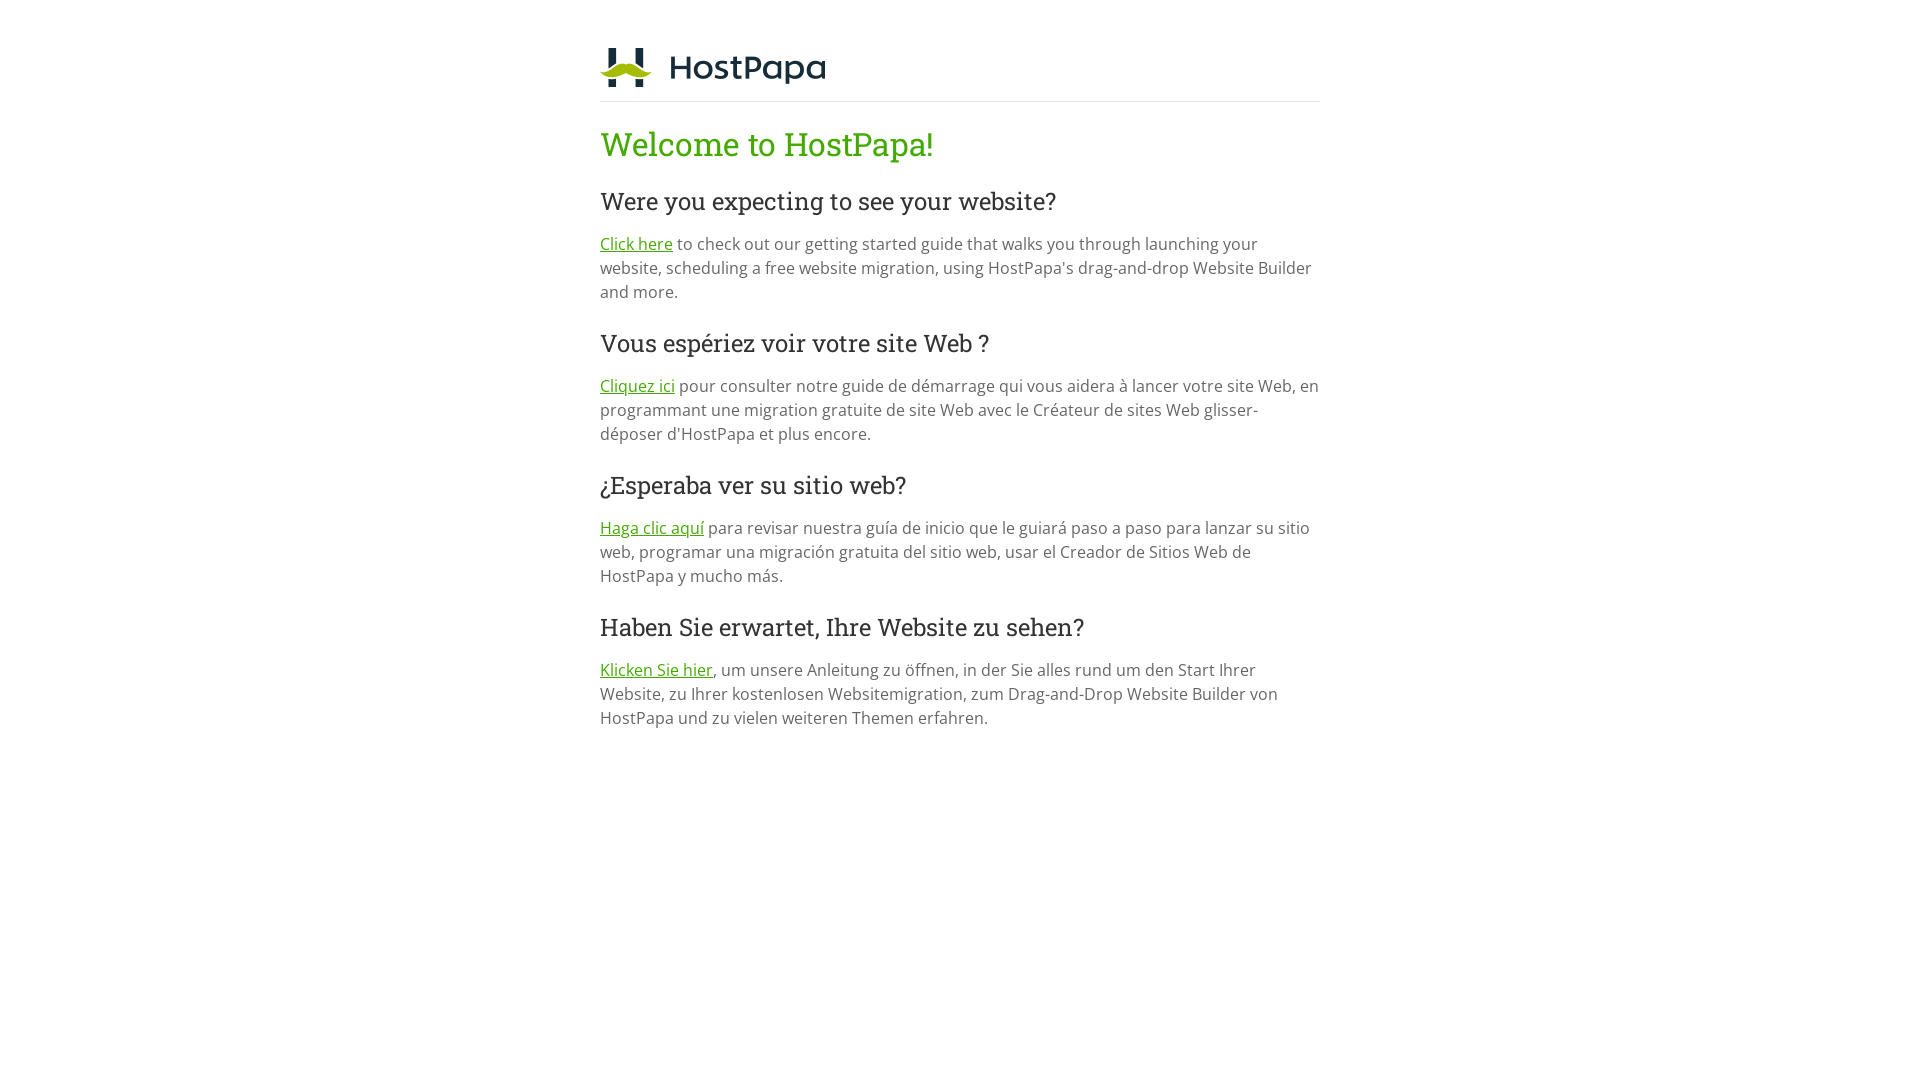 The image size is (1920, 1080). Describe the element at coordinates (636, 244) in the screenshot. I see `Click here` at that location.